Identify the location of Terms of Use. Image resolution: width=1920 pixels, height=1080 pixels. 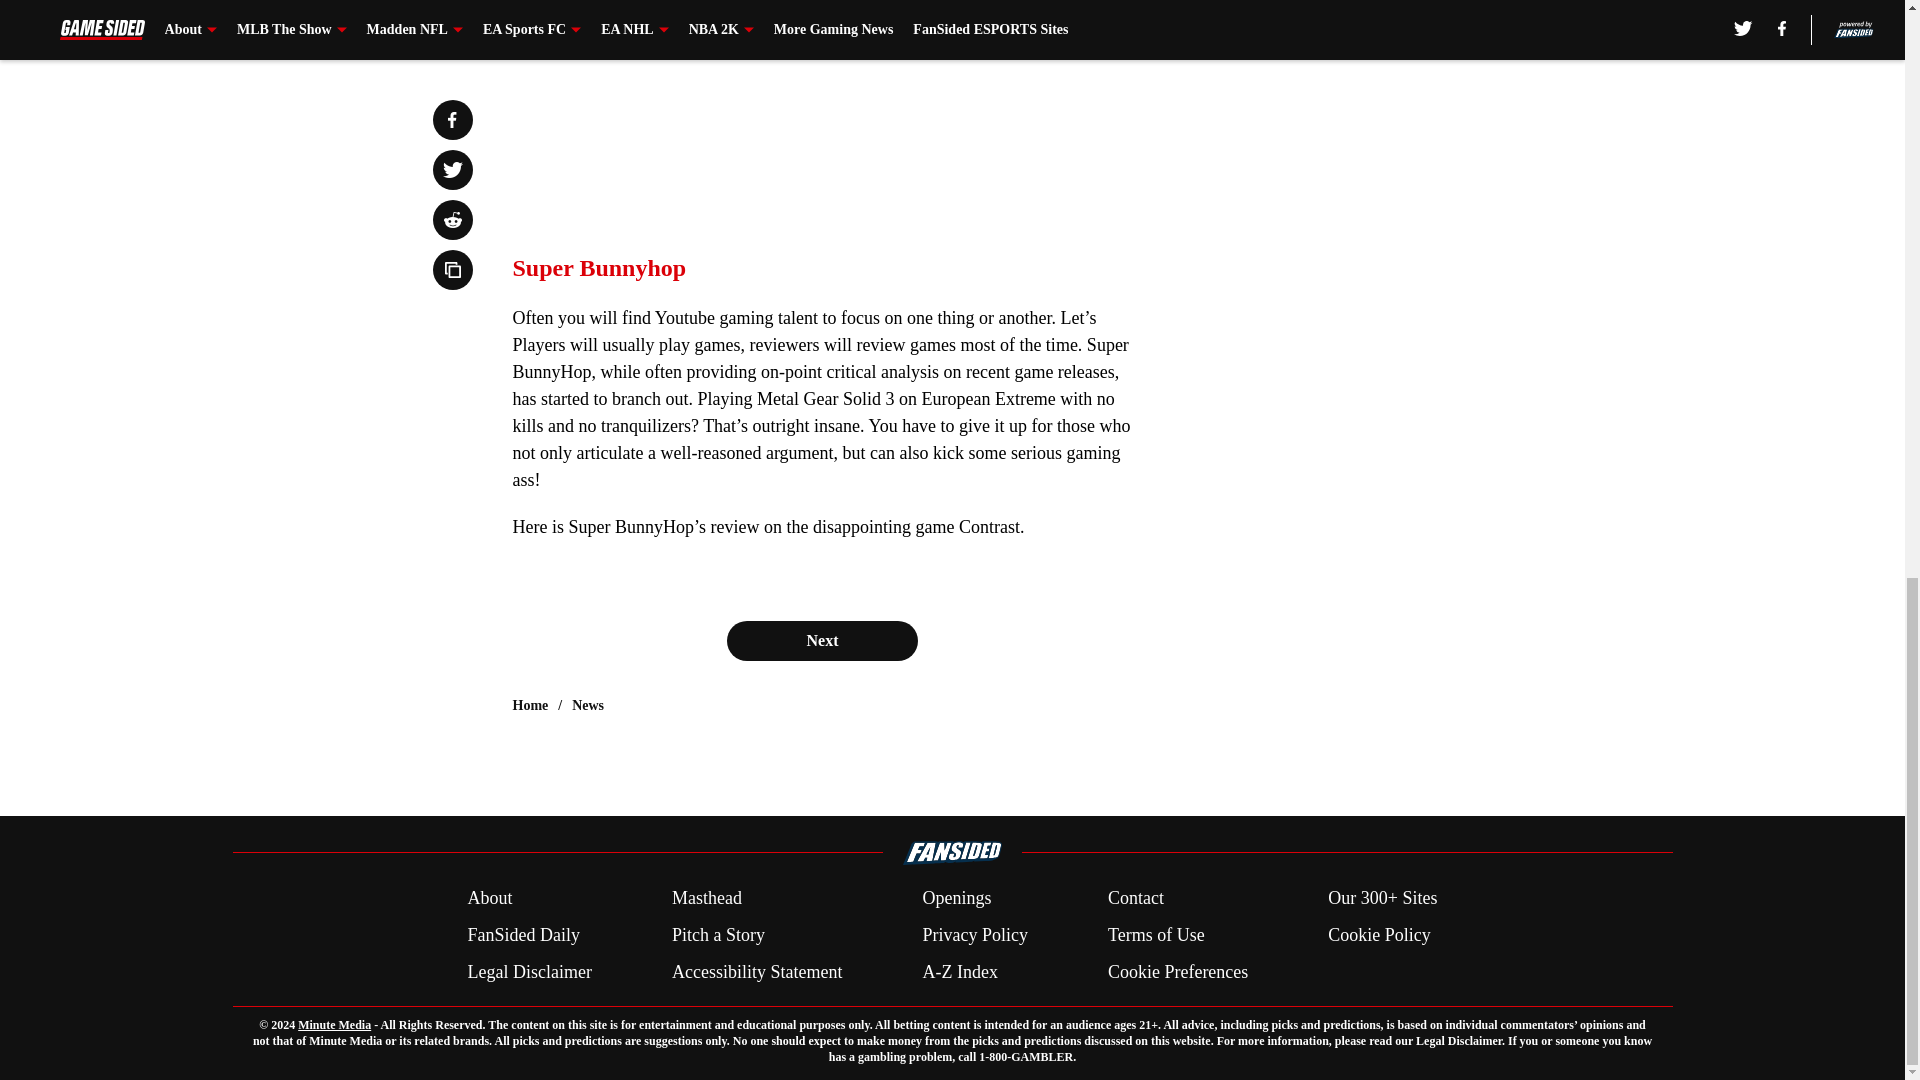
(1156, 936).